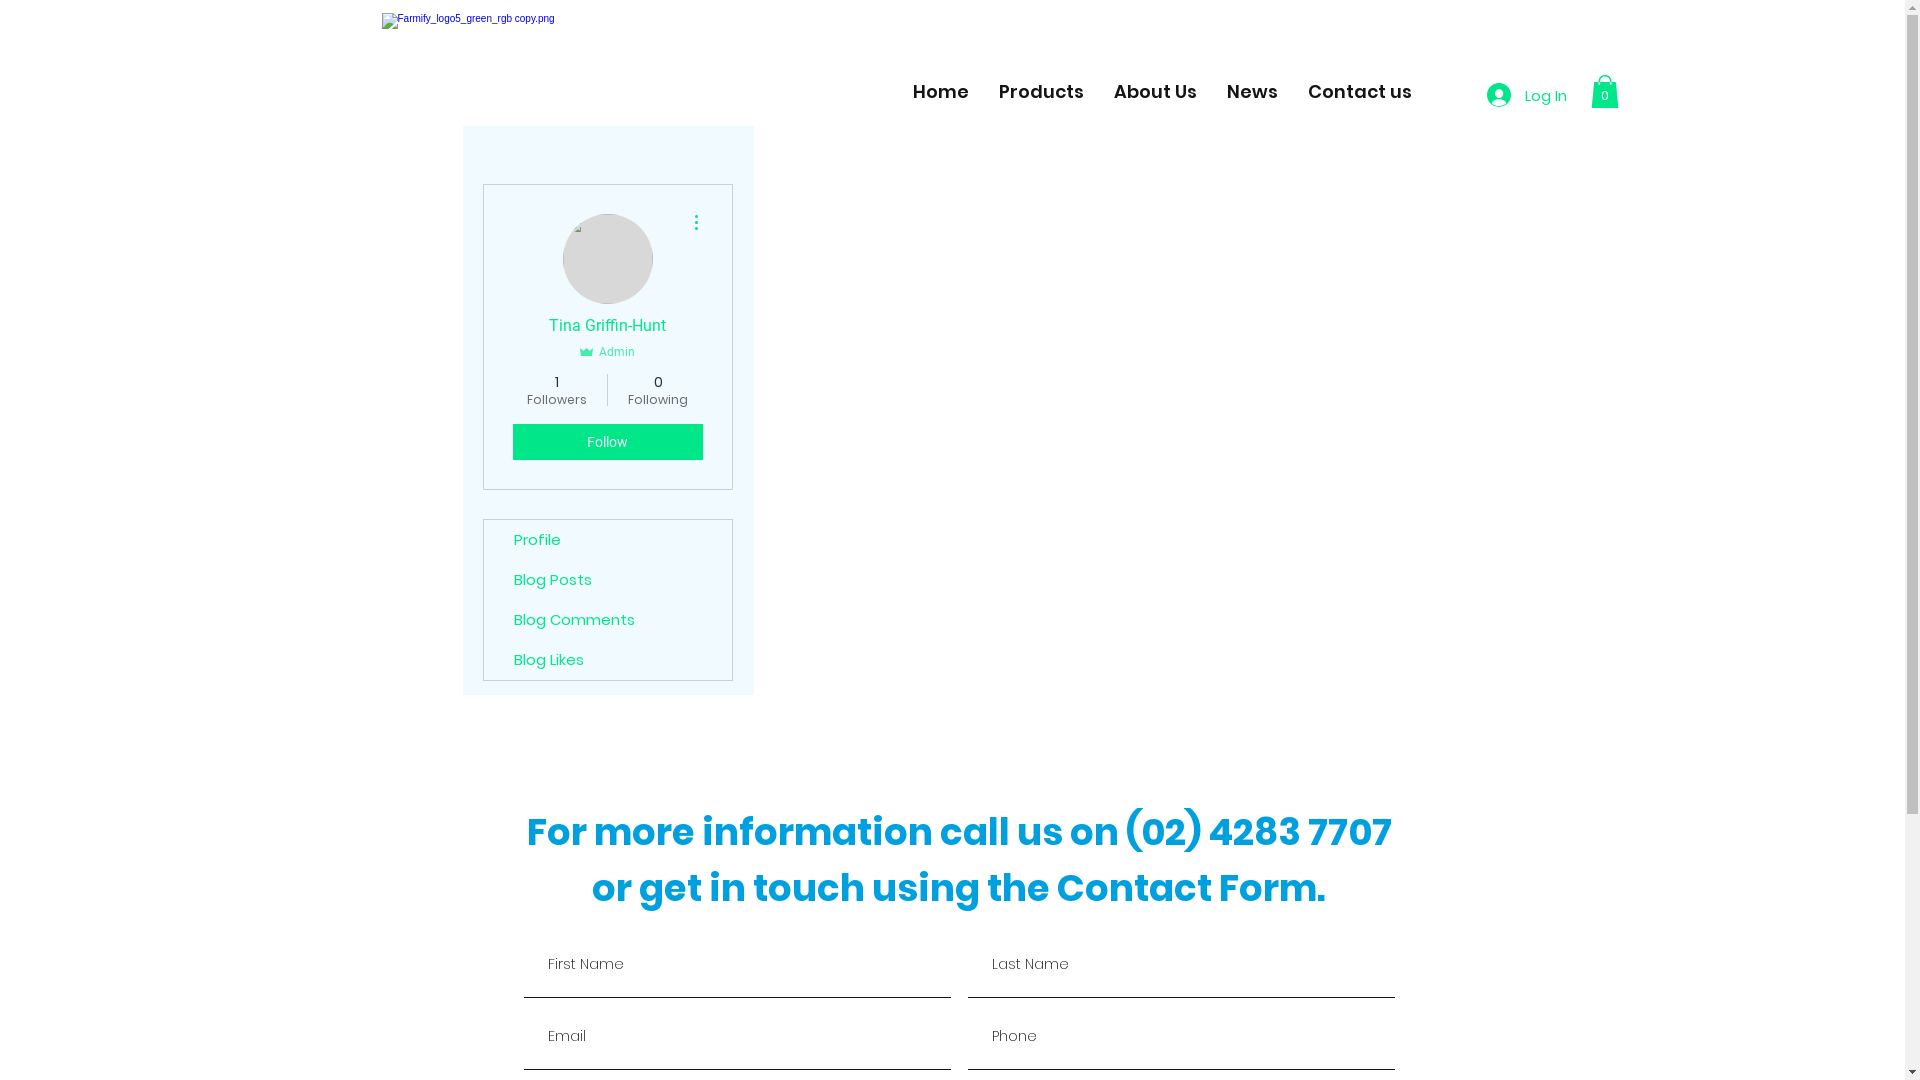 The width and height of the screenshot is (1920, 1080). What do you see at coordinates (1252, 92) in the screenshot?
I see `News` at bounding box center [1252, 92].